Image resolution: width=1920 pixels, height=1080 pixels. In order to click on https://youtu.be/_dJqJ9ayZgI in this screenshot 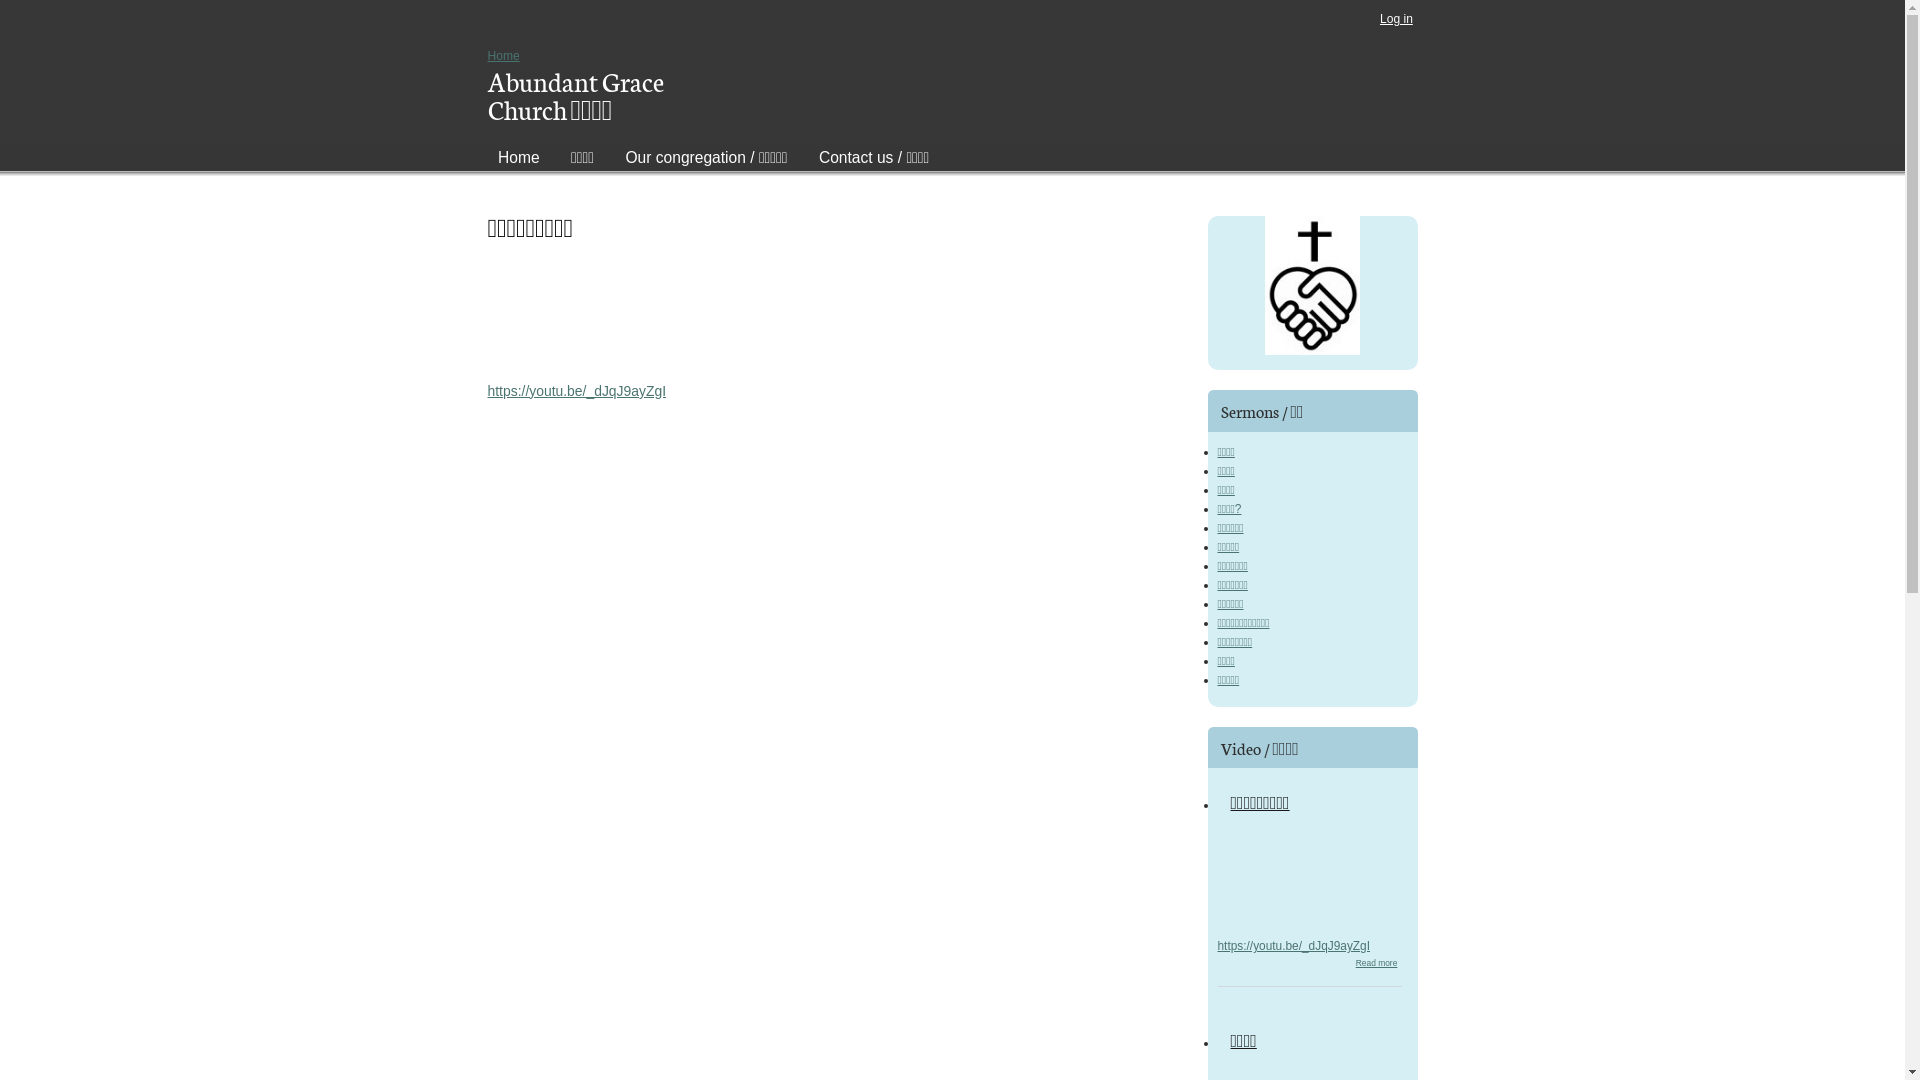, I will do `click(578, 391)`.